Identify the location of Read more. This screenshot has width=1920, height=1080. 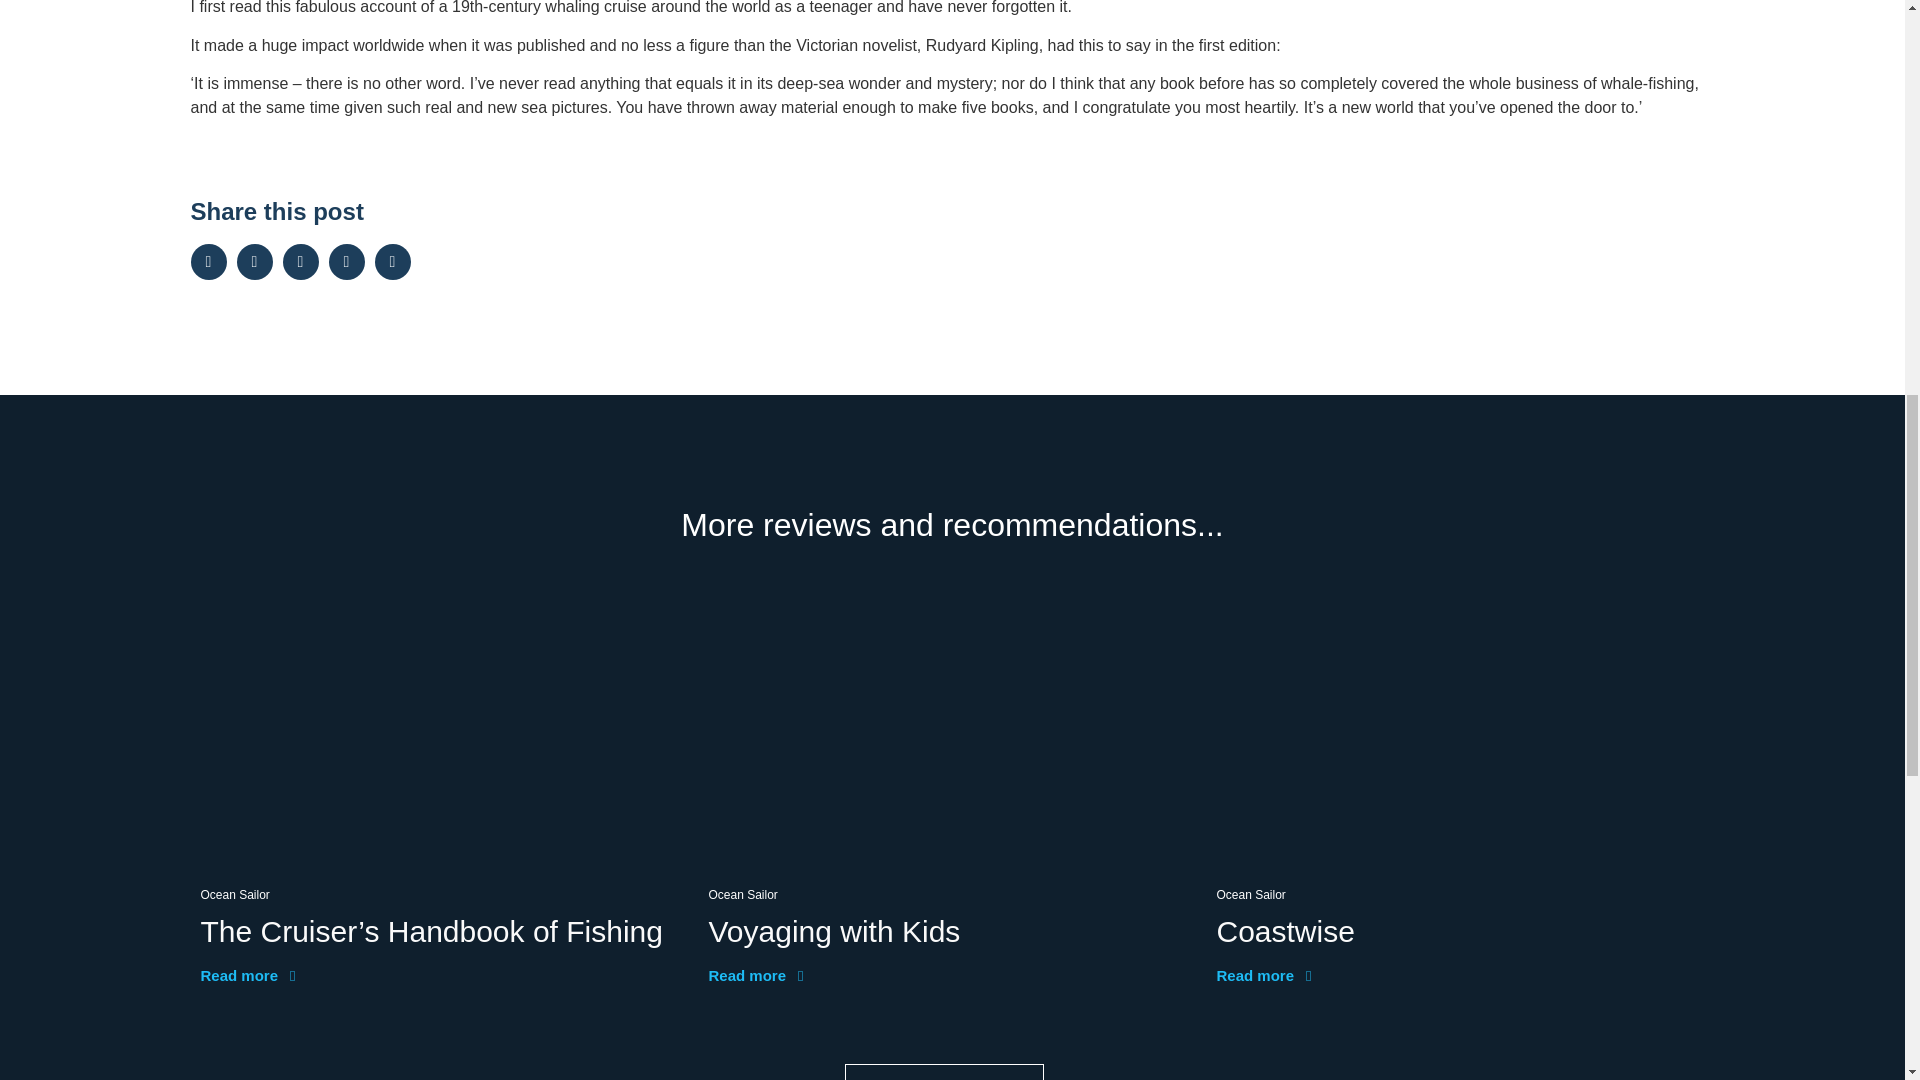
(755, 975).